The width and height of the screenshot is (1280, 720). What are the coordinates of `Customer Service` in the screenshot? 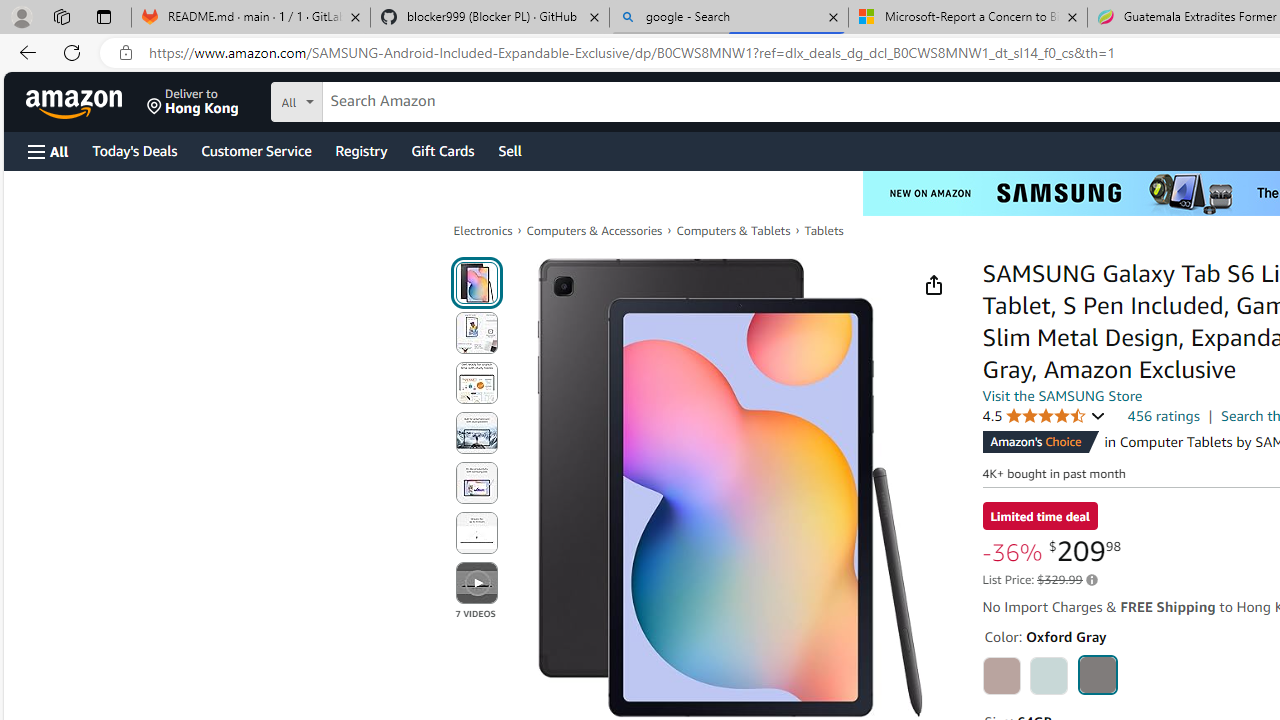 It's located at (256, 150).